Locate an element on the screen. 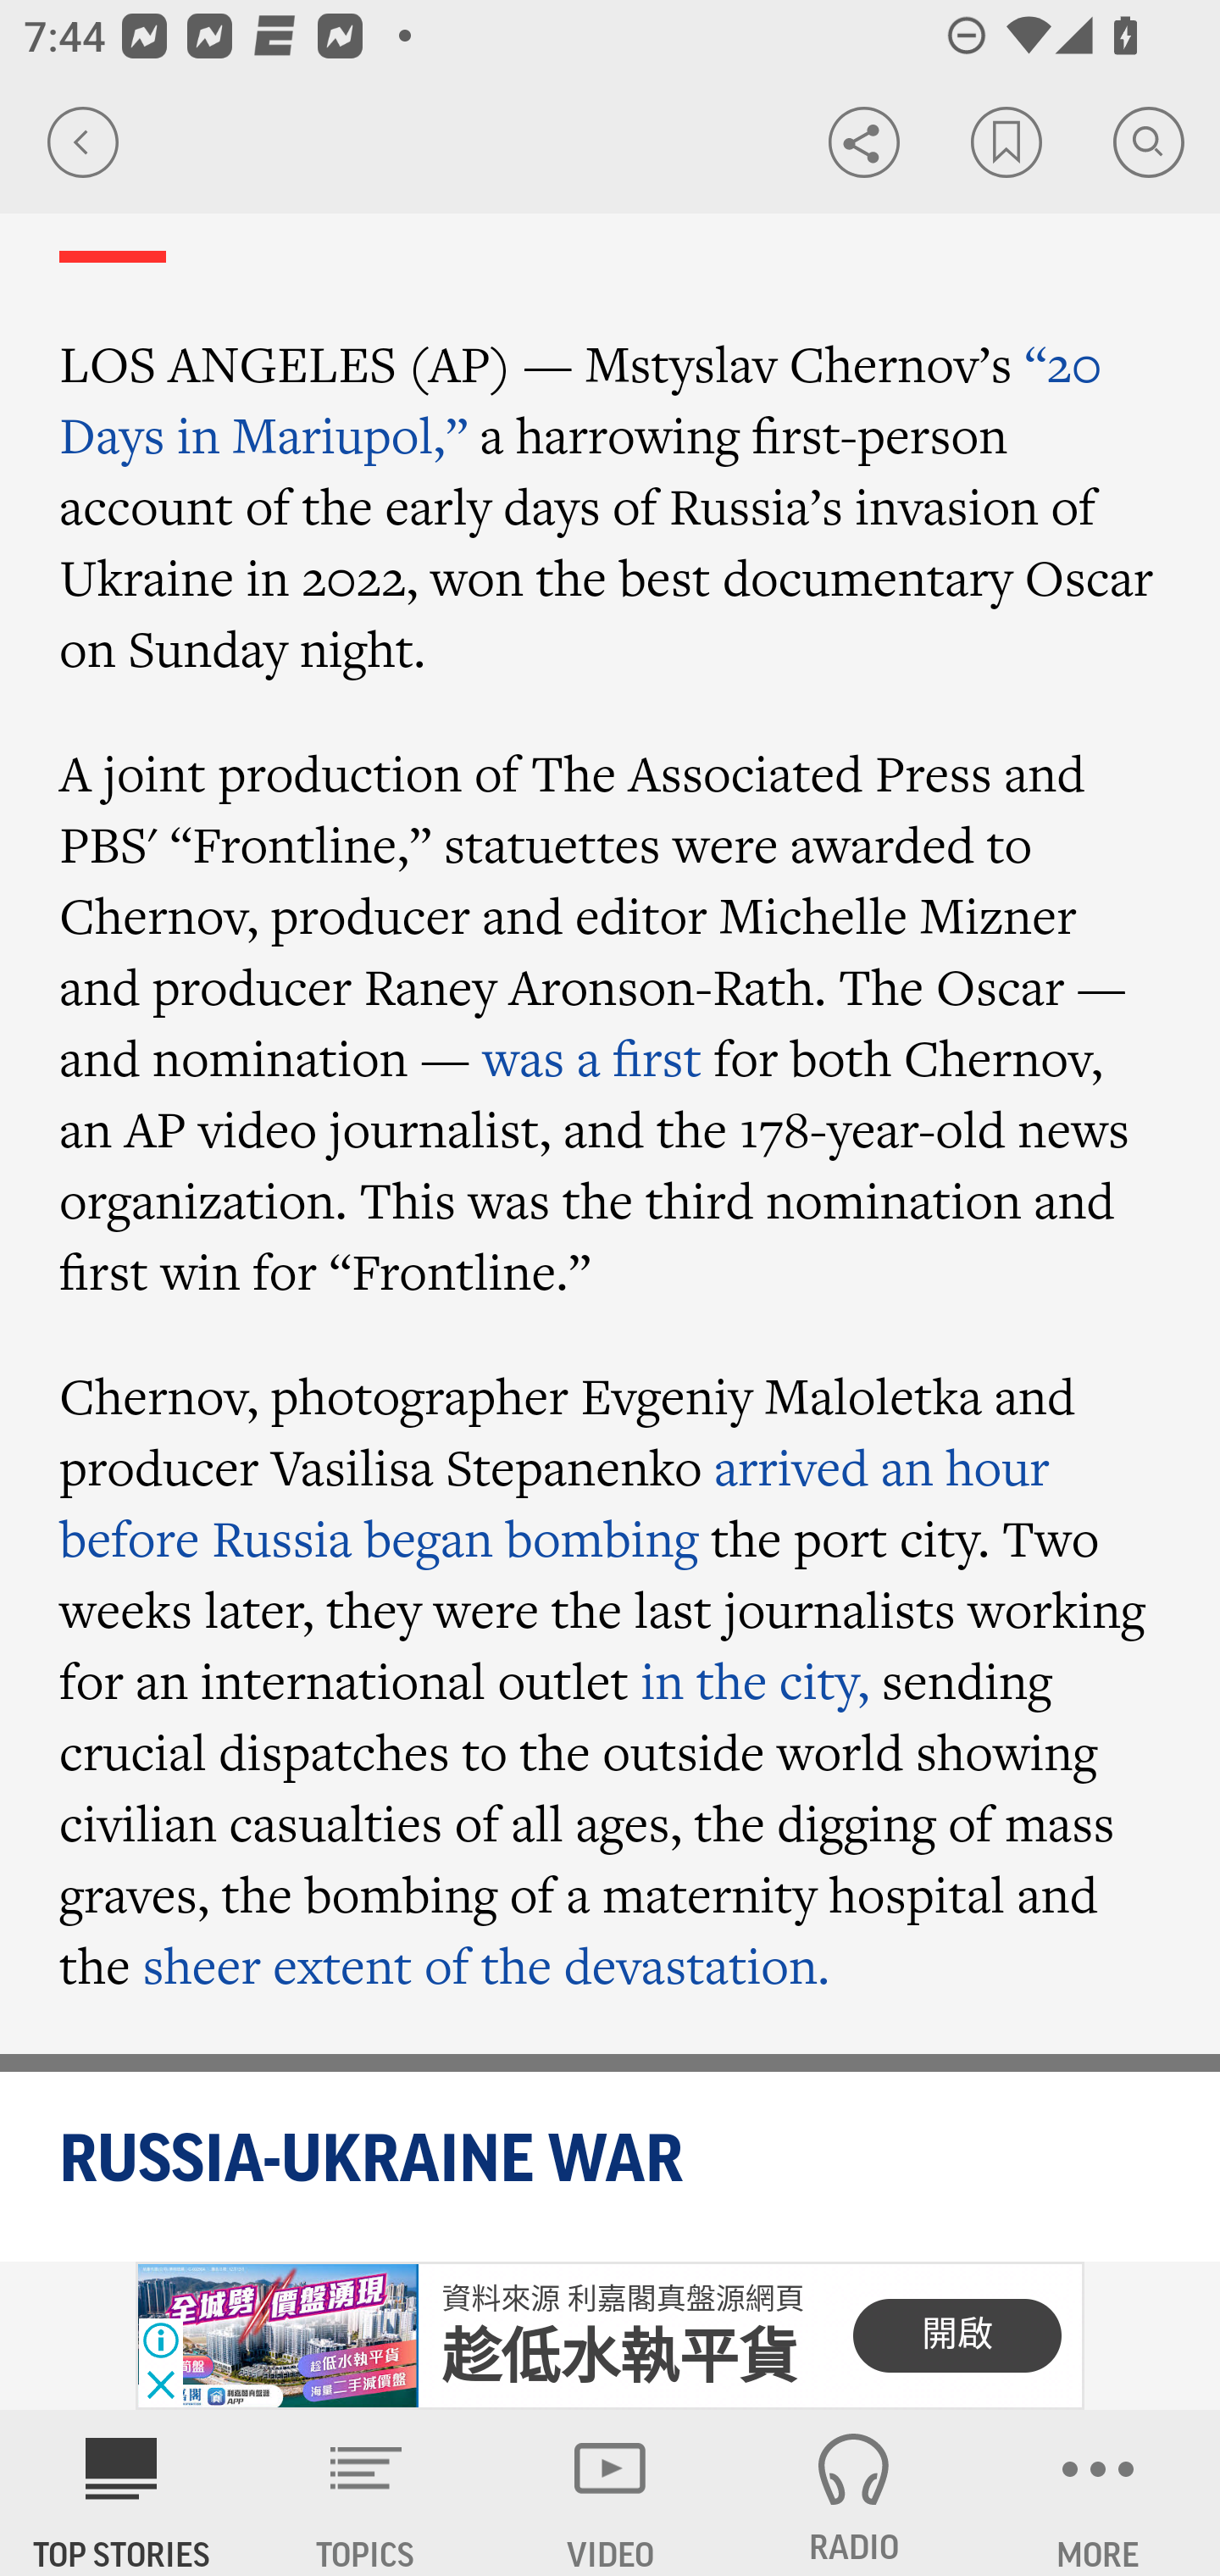 The image size is (1220, 2576). B29121719 is located at coordinates (277, 2336).